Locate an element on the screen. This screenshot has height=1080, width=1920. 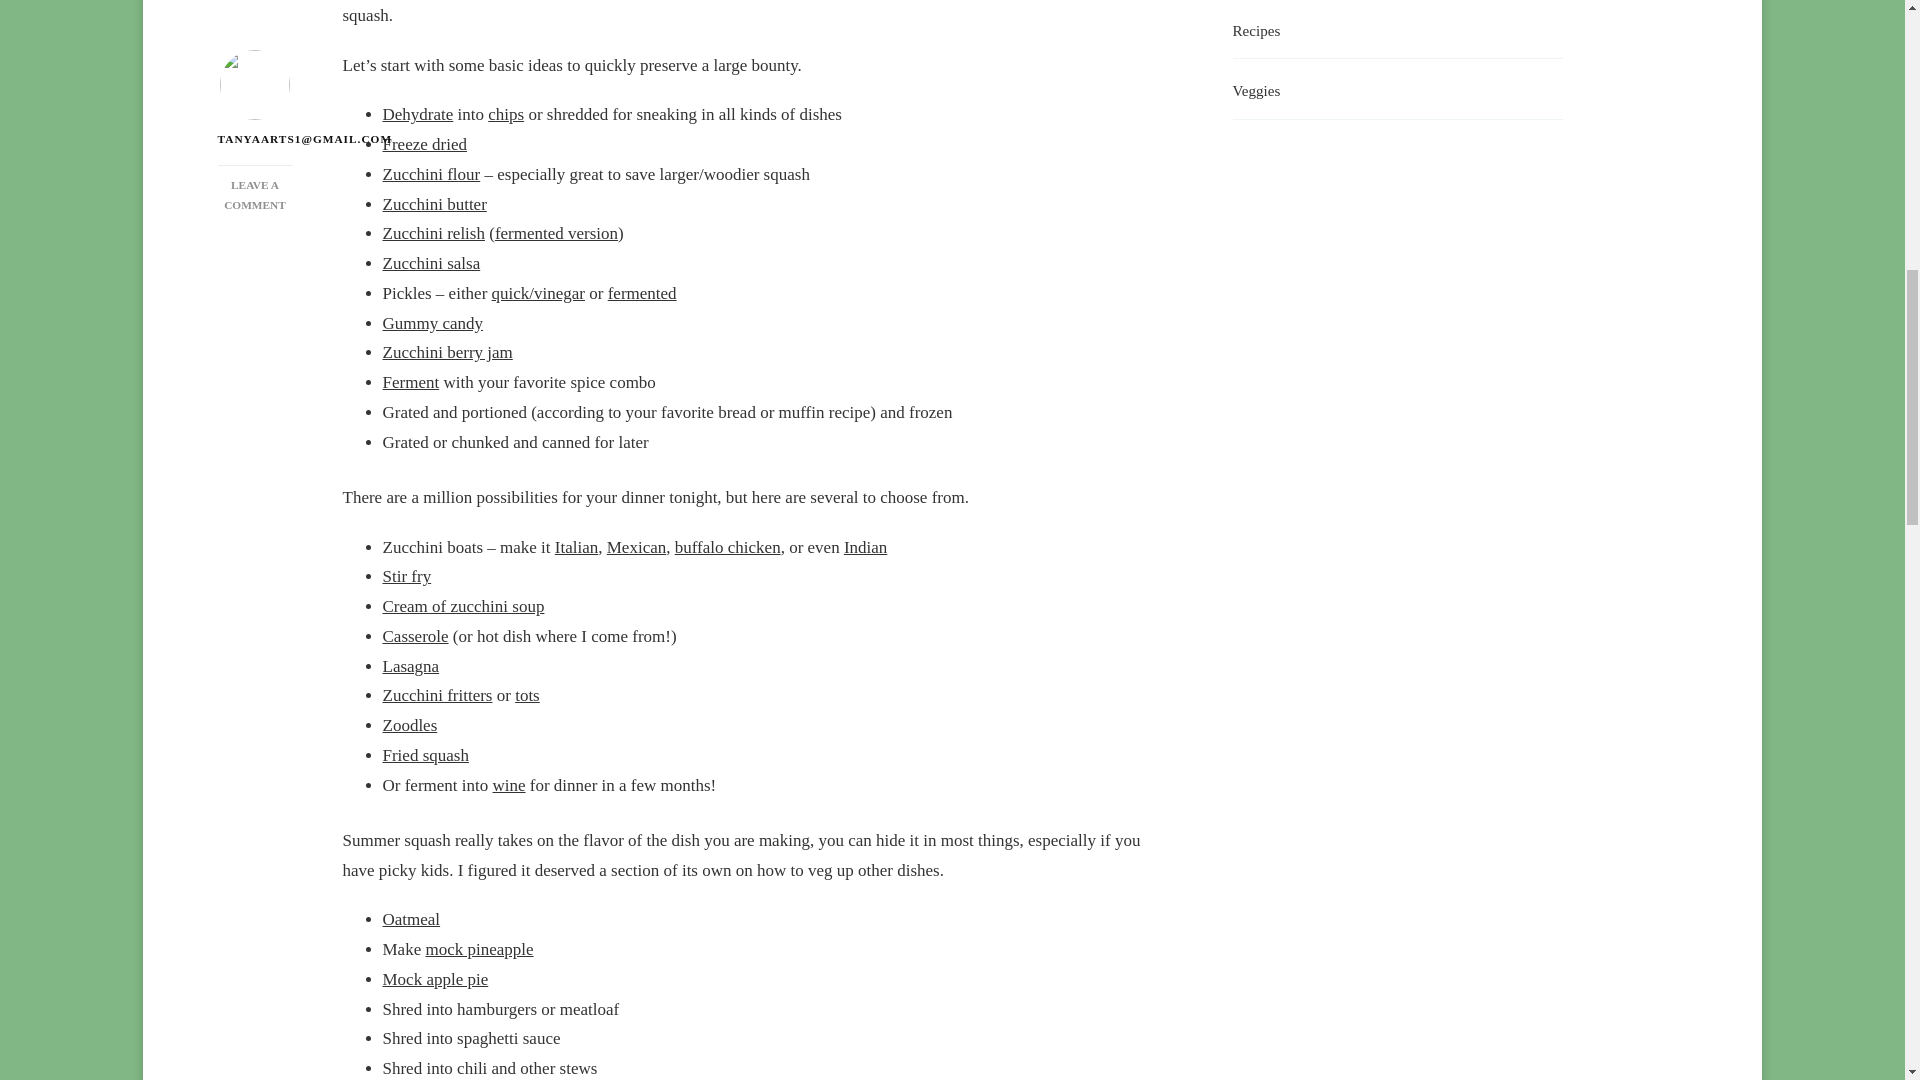
Zucchini flour is located at coordinates (431, 174).